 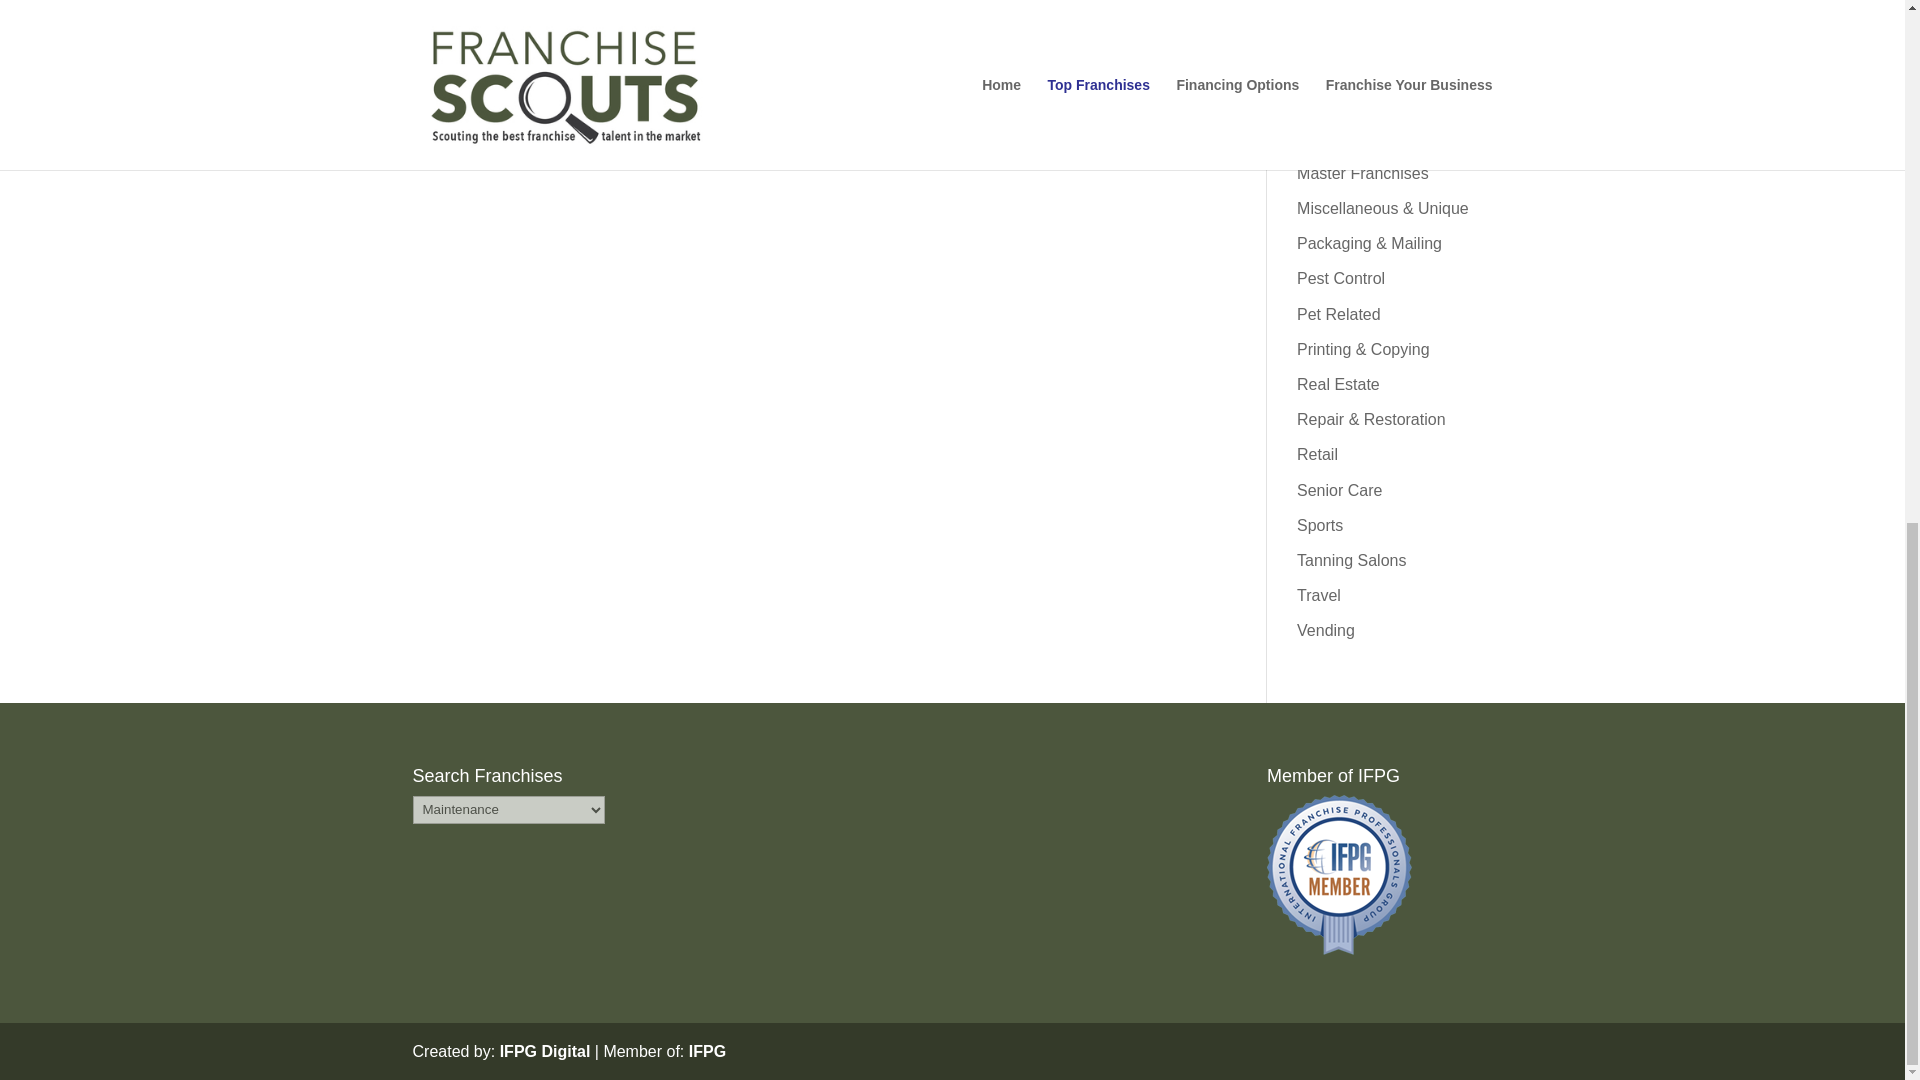 What do you see at coordinates (458, 81) in the screenshot?
I see `Request Info` at bounding box center [458, 81].